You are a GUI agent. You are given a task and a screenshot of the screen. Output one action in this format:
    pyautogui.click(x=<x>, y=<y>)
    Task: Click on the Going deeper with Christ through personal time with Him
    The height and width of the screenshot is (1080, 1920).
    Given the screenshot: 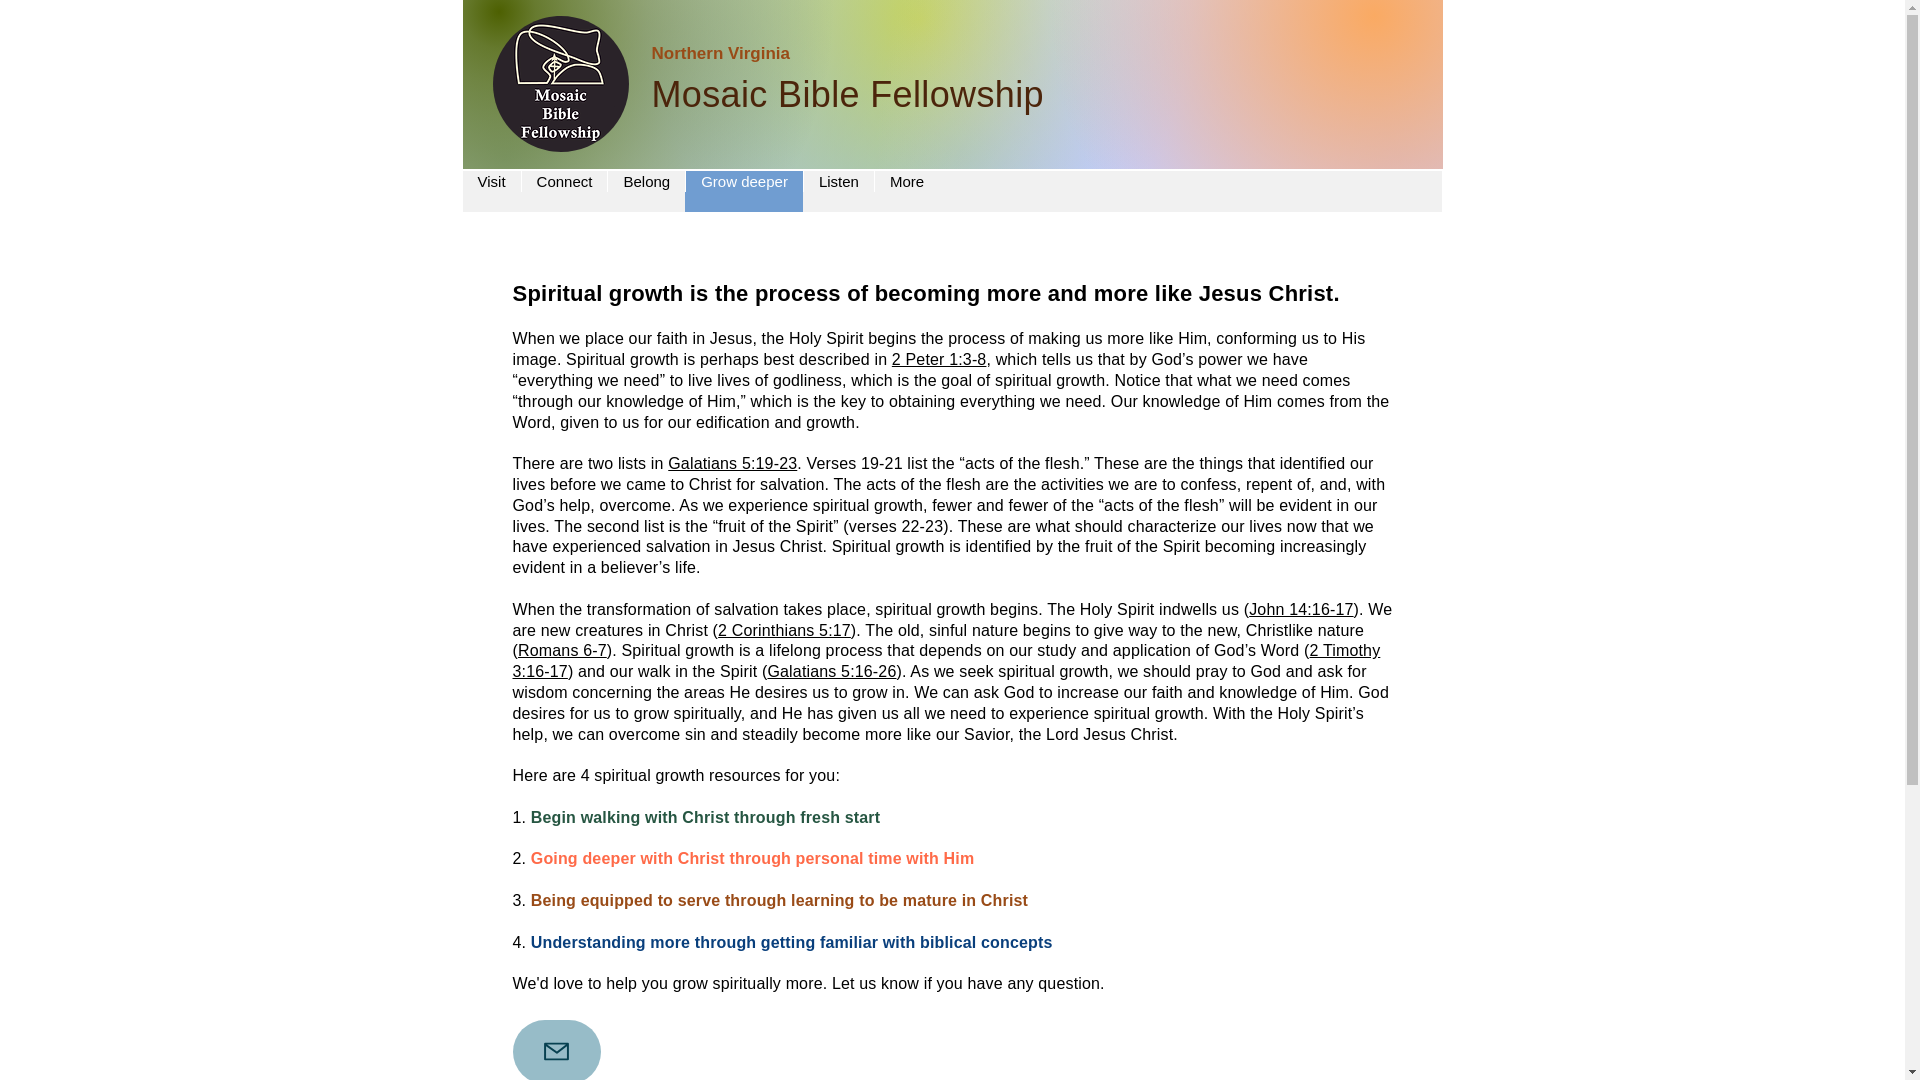 What is the action you would take?
    pyautogui.click(x=753, y=858)
    